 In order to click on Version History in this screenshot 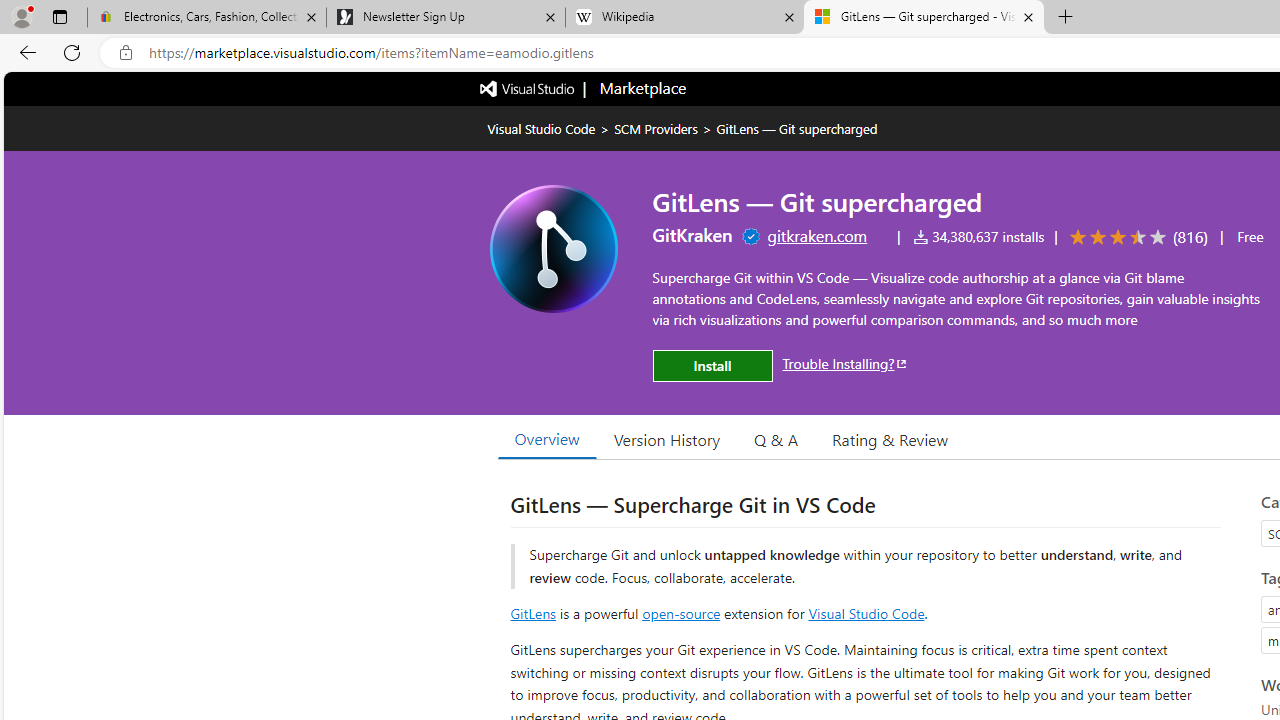, I will do `click(667, 439)`.